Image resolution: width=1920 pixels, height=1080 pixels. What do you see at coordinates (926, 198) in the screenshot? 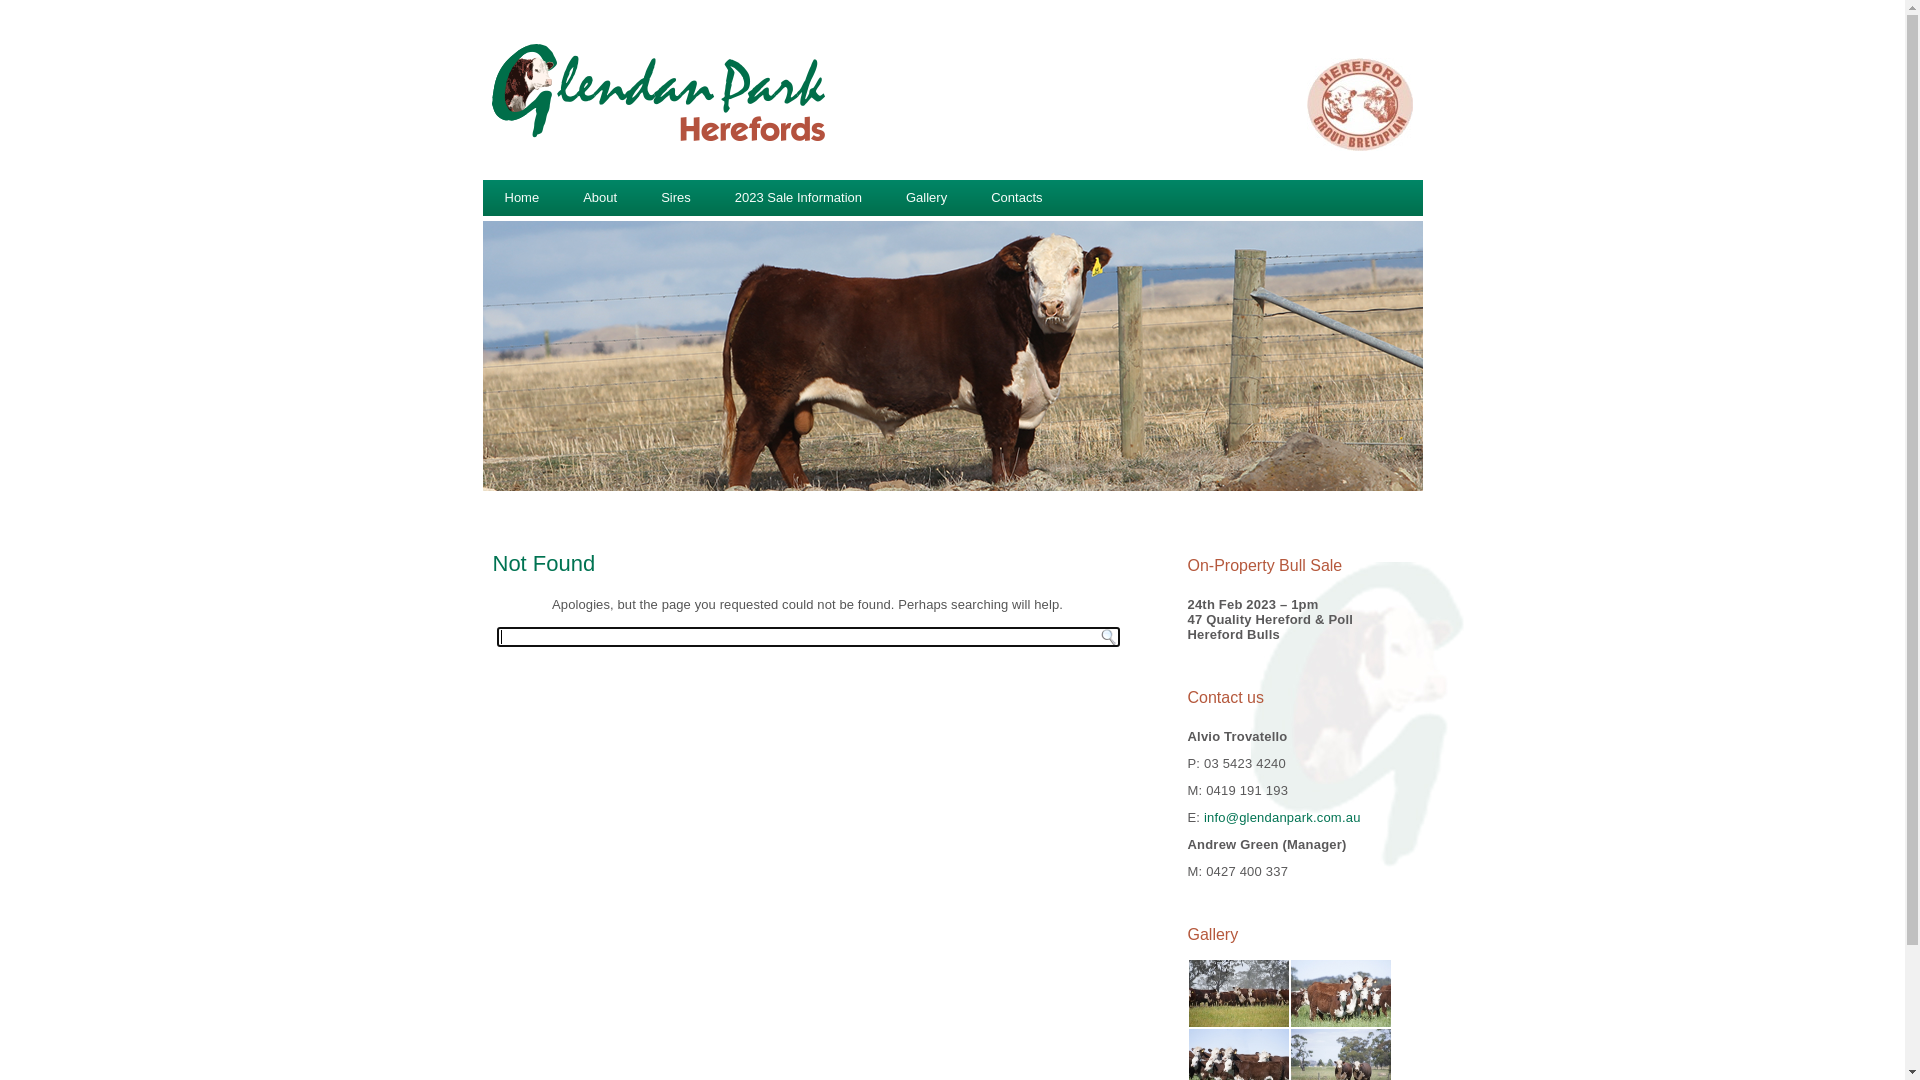
I see `Gallery` at bounding box center [926, 198].